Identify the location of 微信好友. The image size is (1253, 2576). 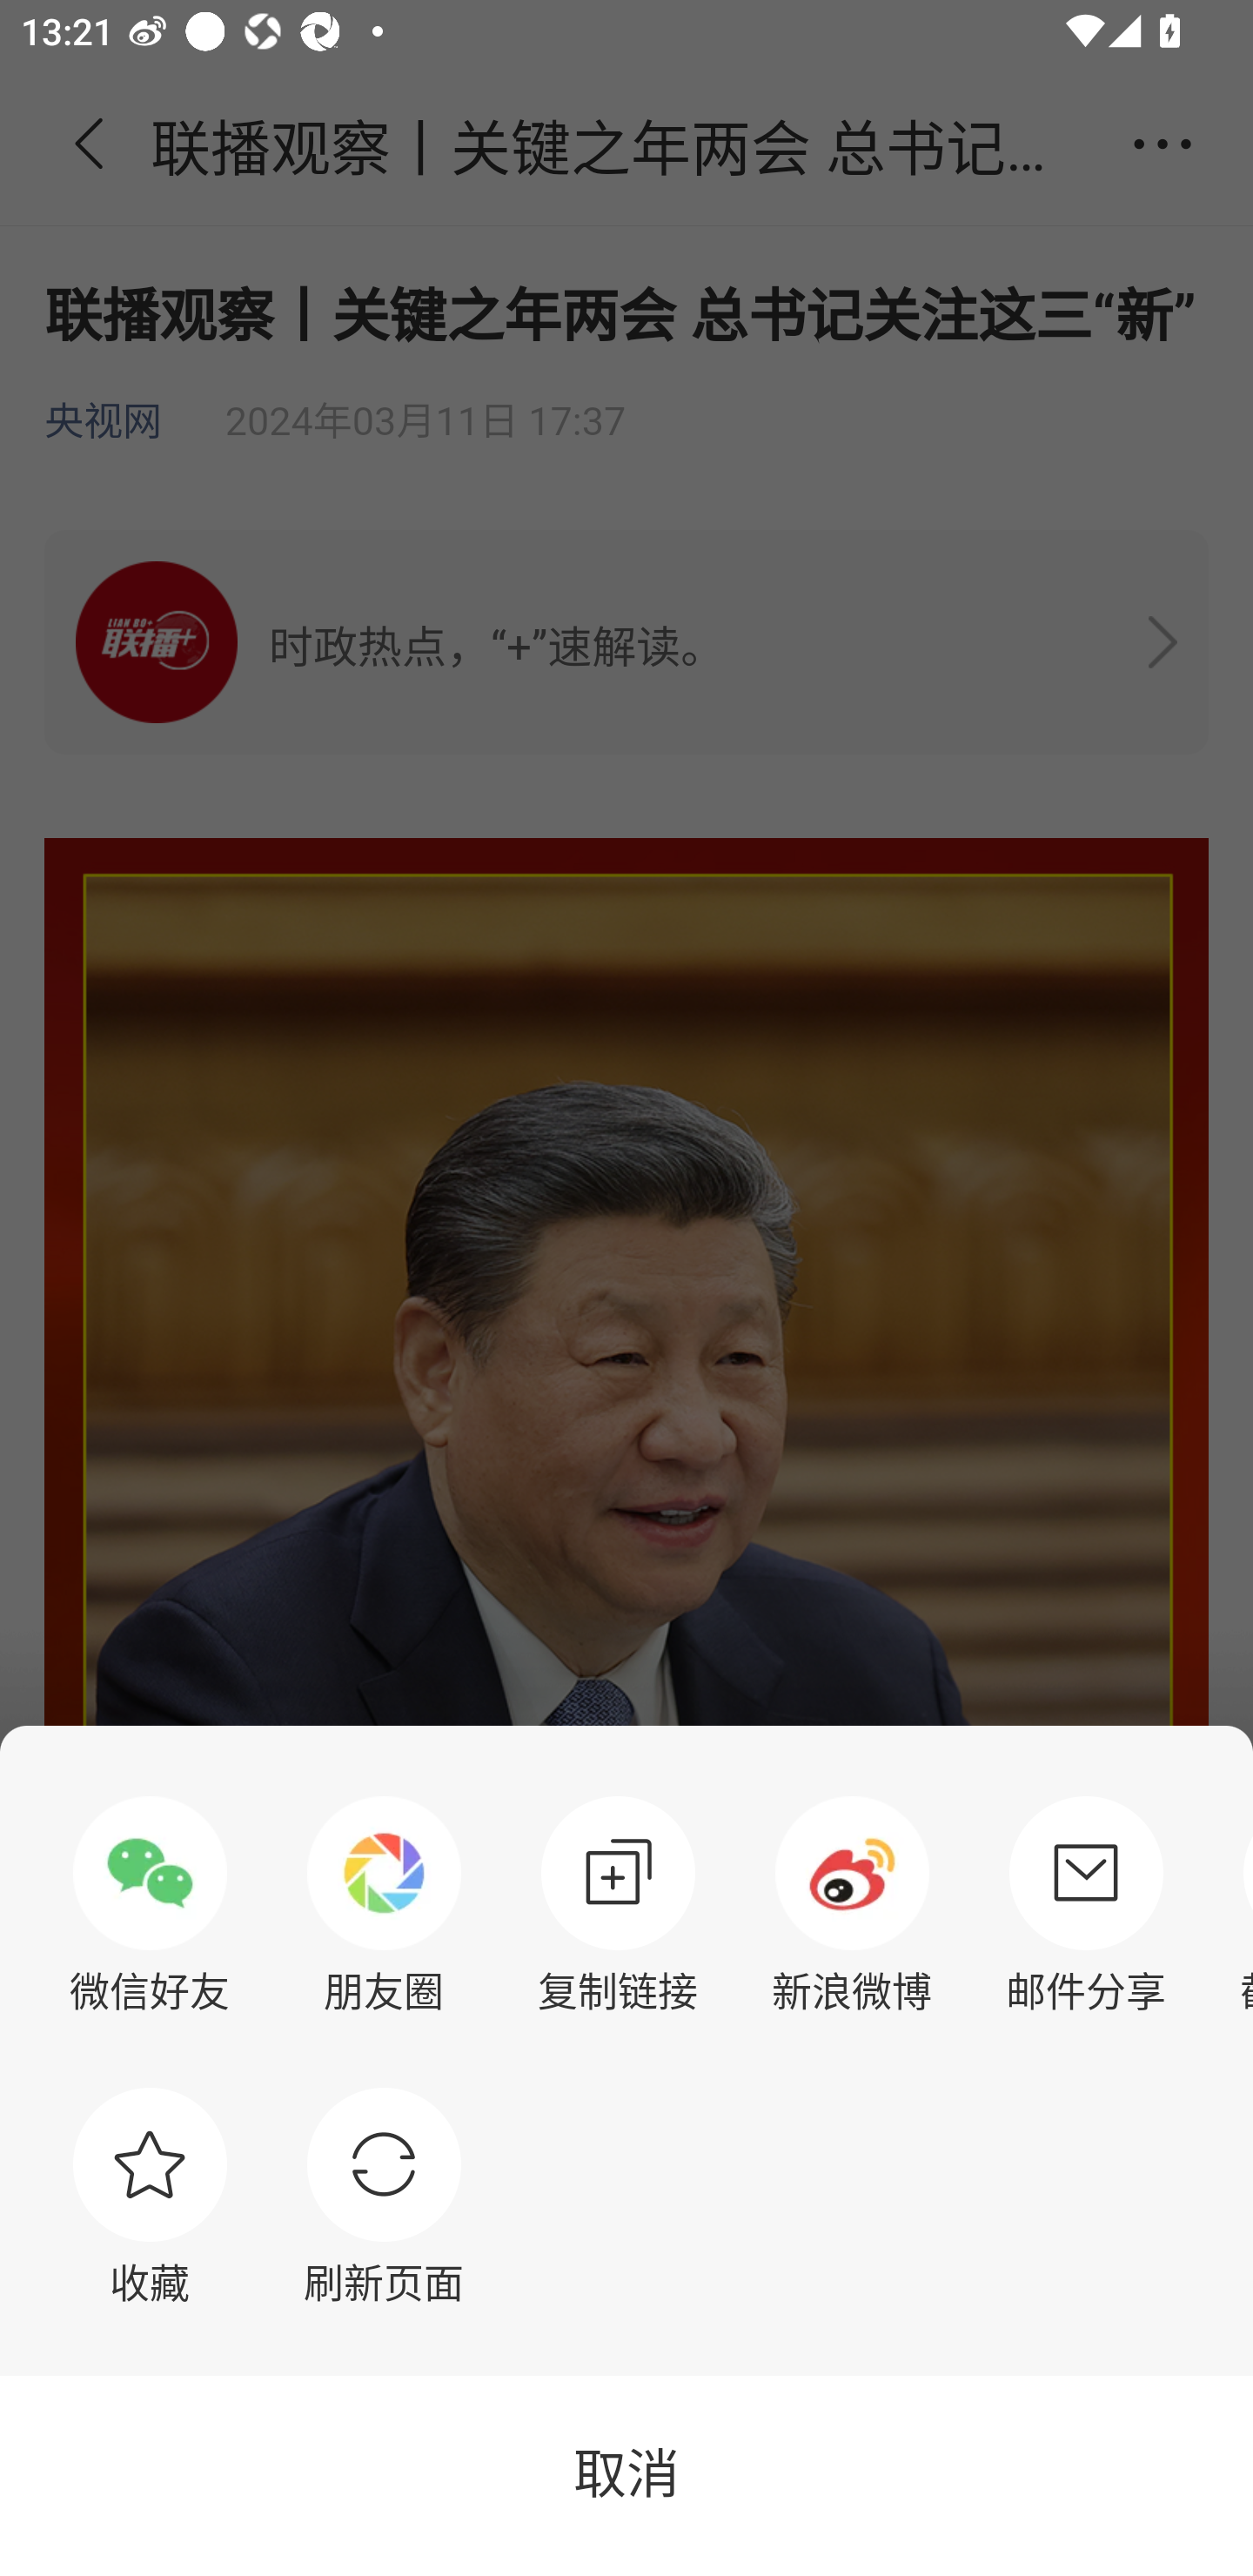
(150, 1906).